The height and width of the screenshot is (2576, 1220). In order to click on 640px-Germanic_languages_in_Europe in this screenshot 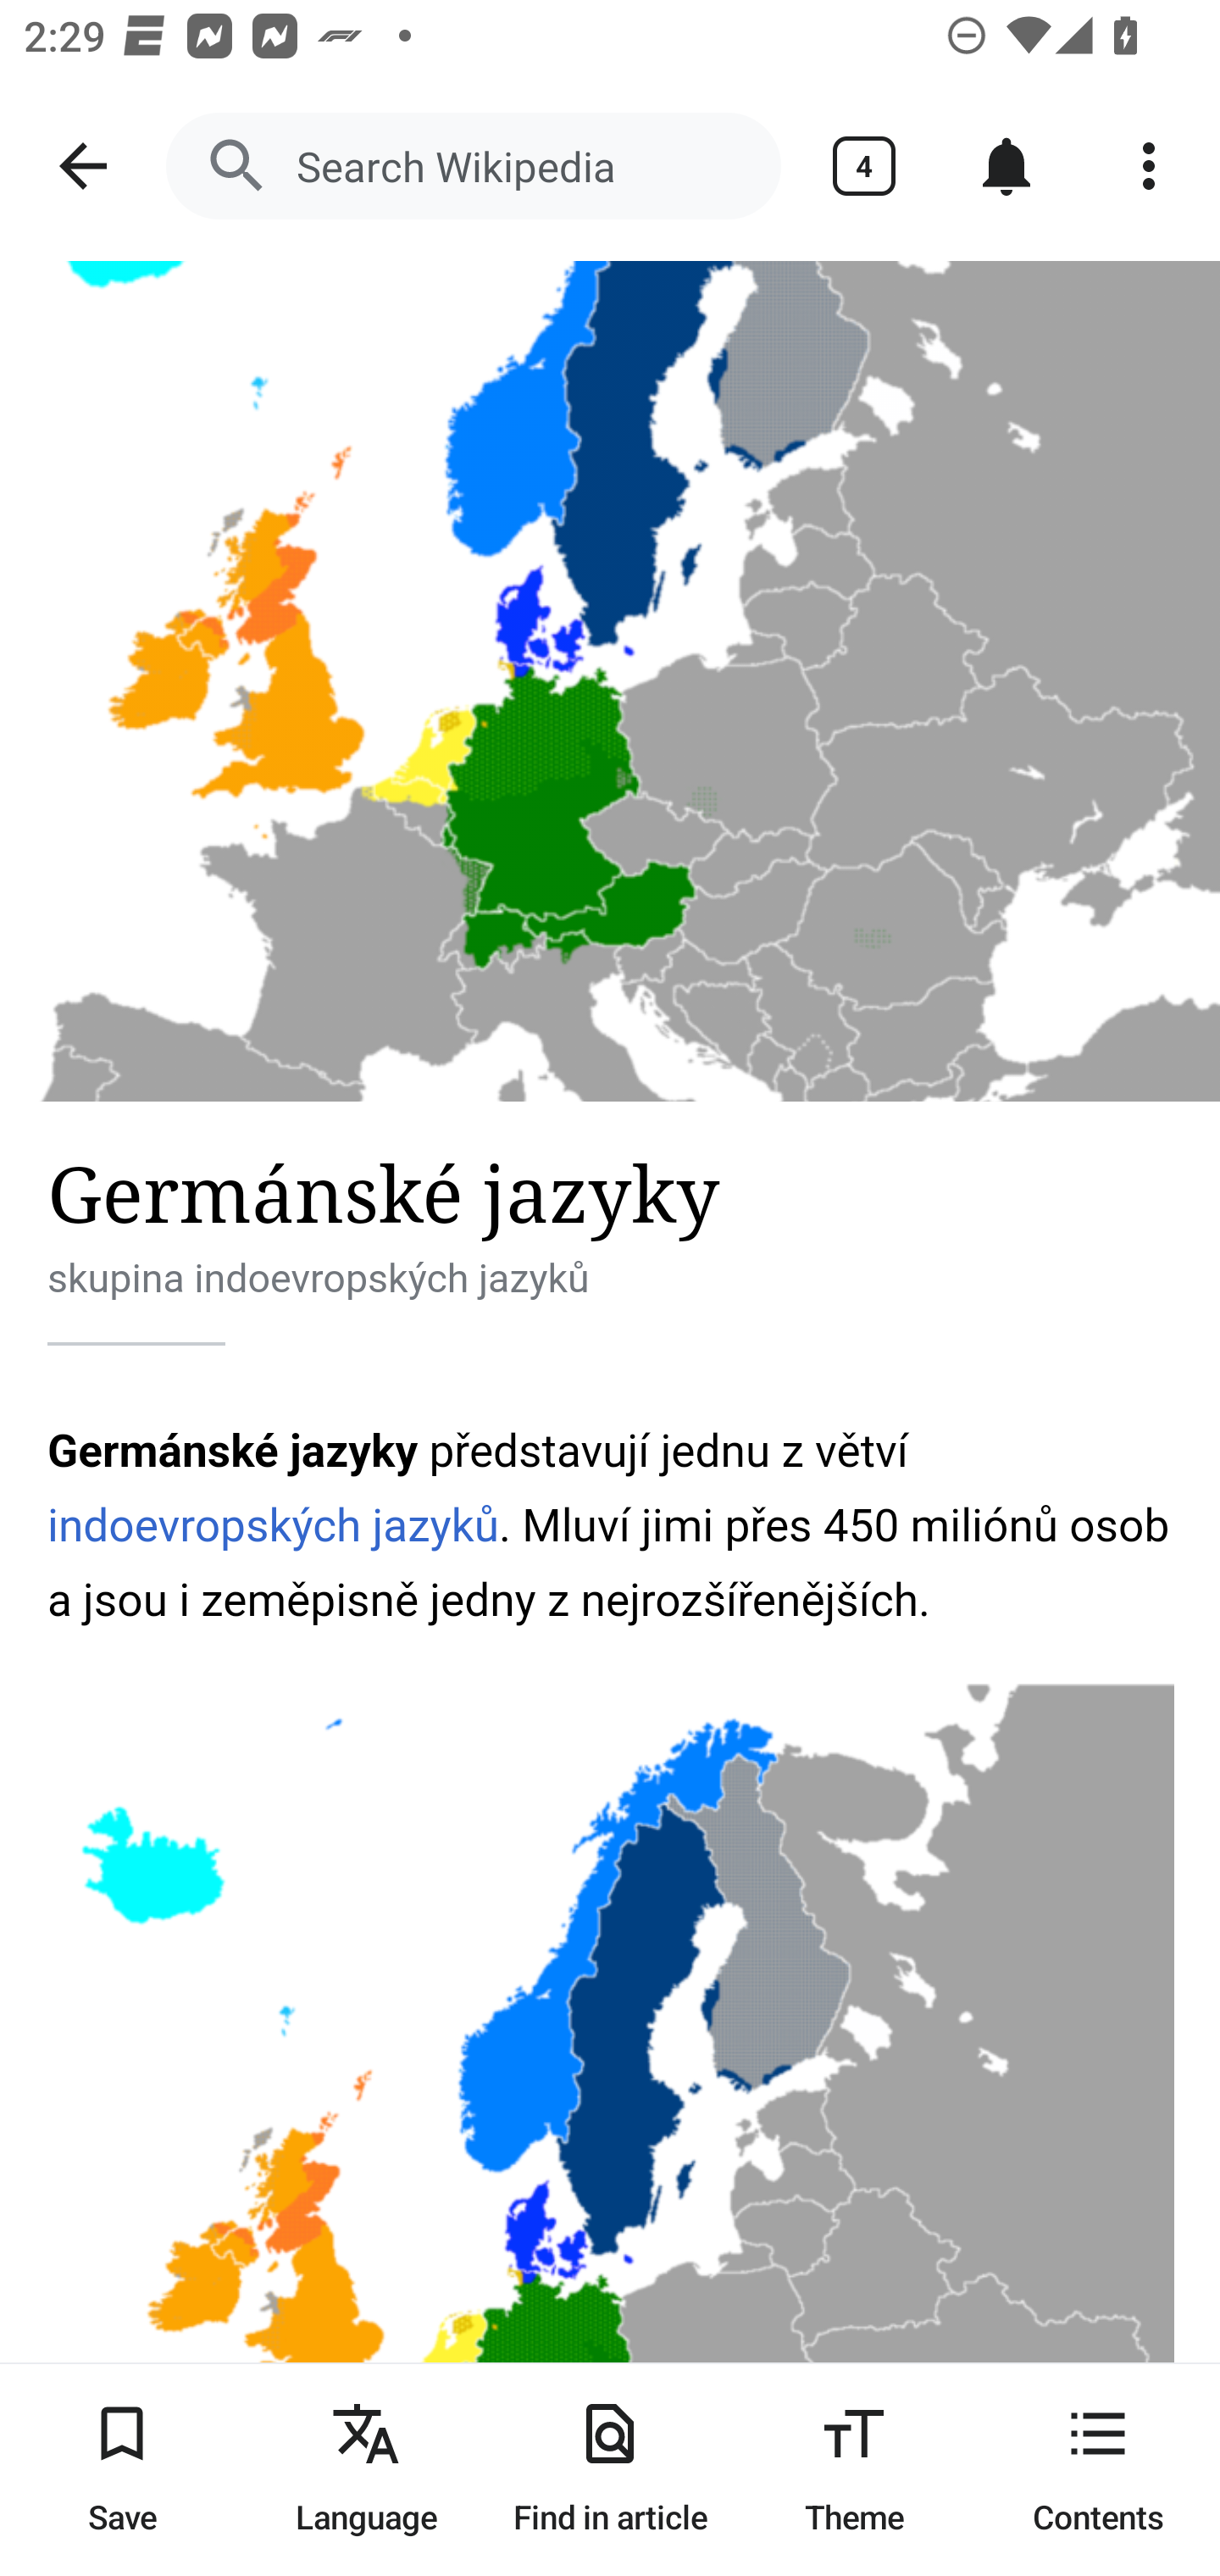, I will do `click(612, 2129)`.